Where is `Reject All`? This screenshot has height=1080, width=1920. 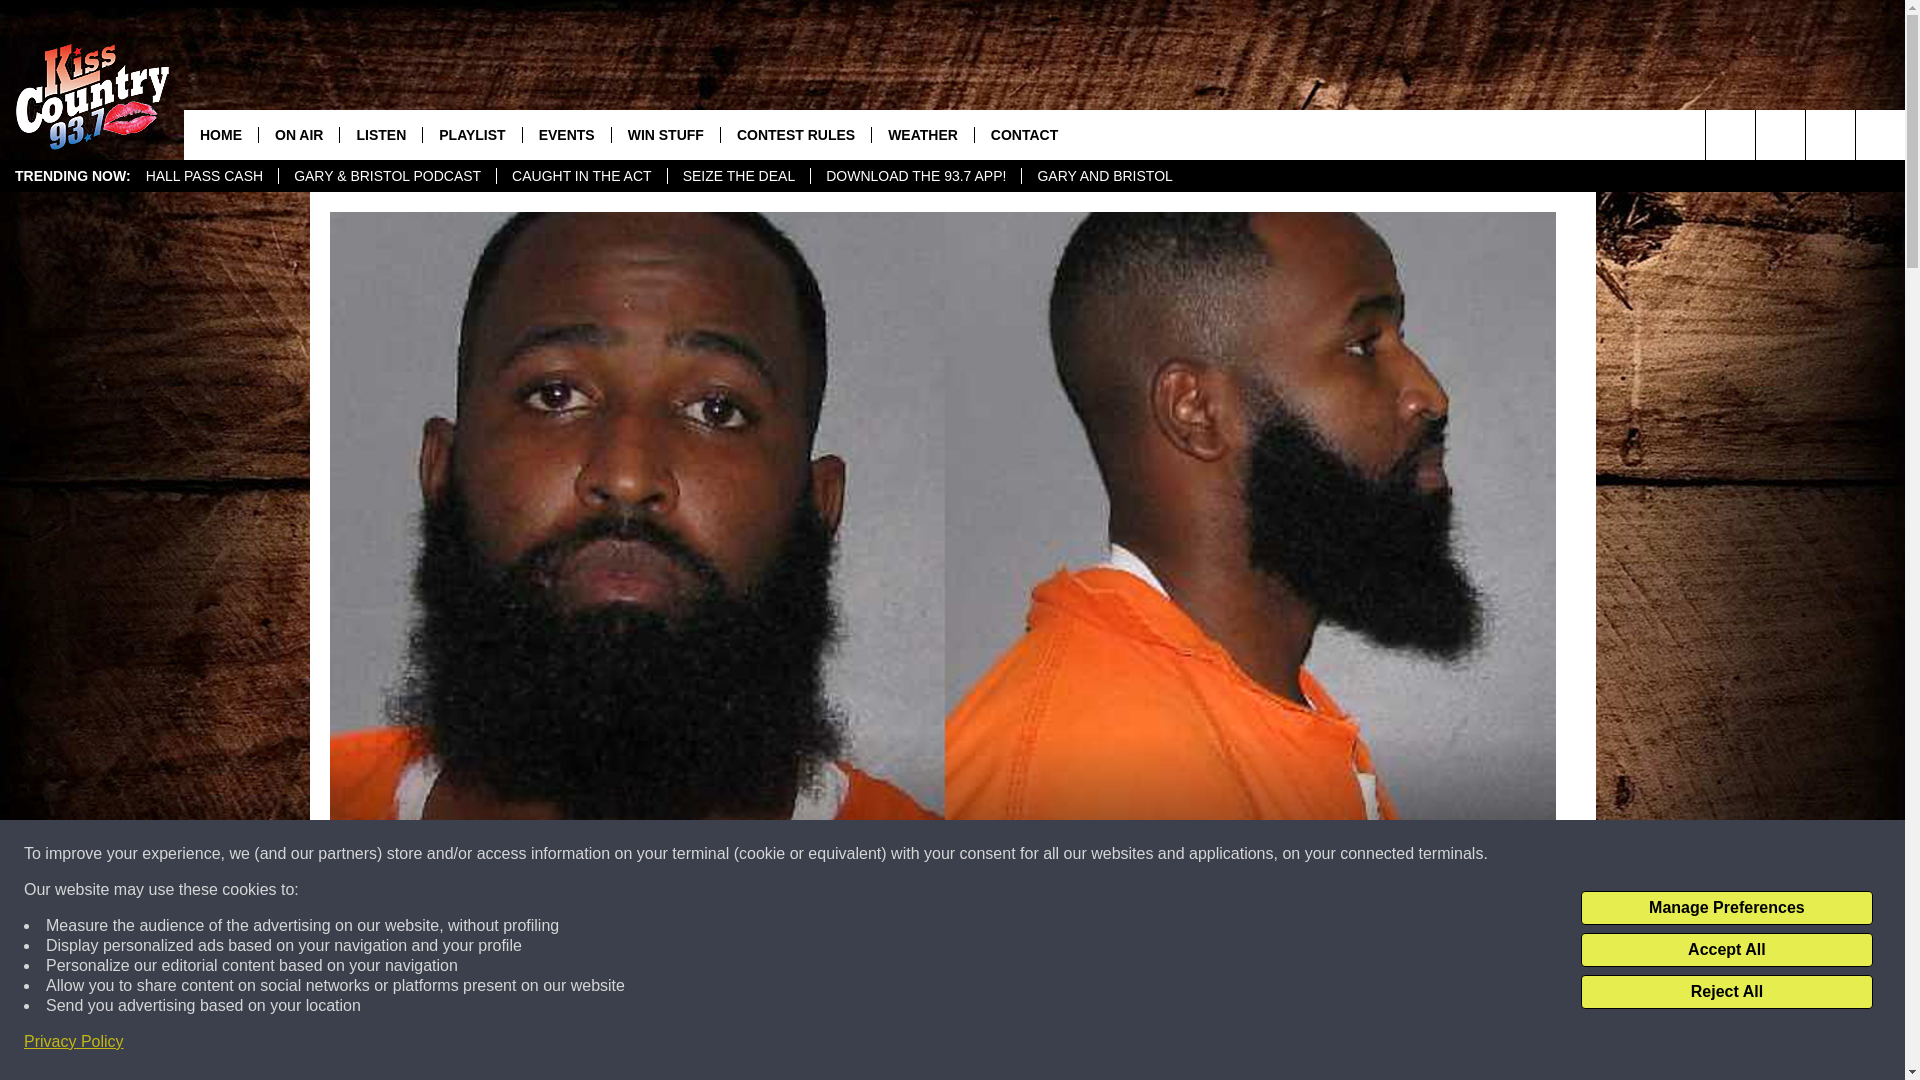
Reject All is located at coordinates (1726, 992).